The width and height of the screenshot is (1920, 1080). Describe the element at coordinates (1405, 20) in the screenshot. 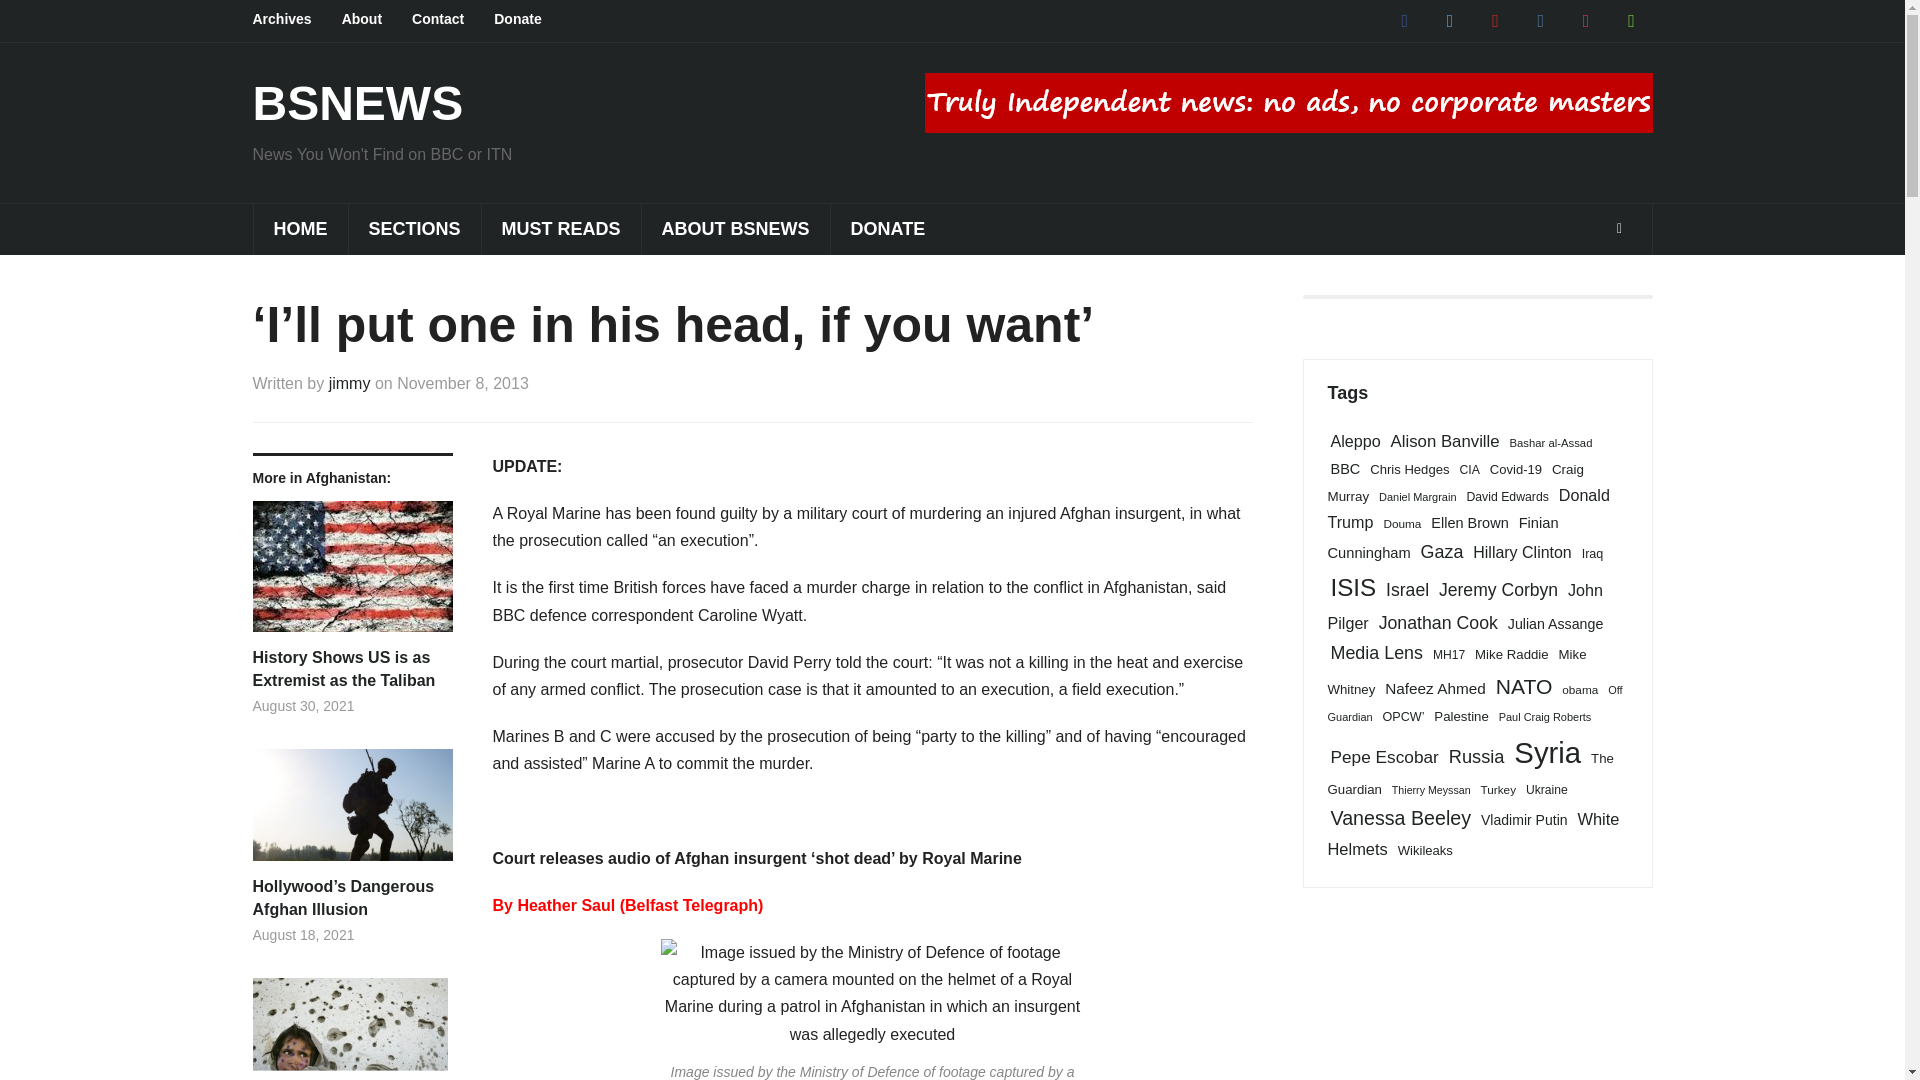

I see `facebook` at that location.